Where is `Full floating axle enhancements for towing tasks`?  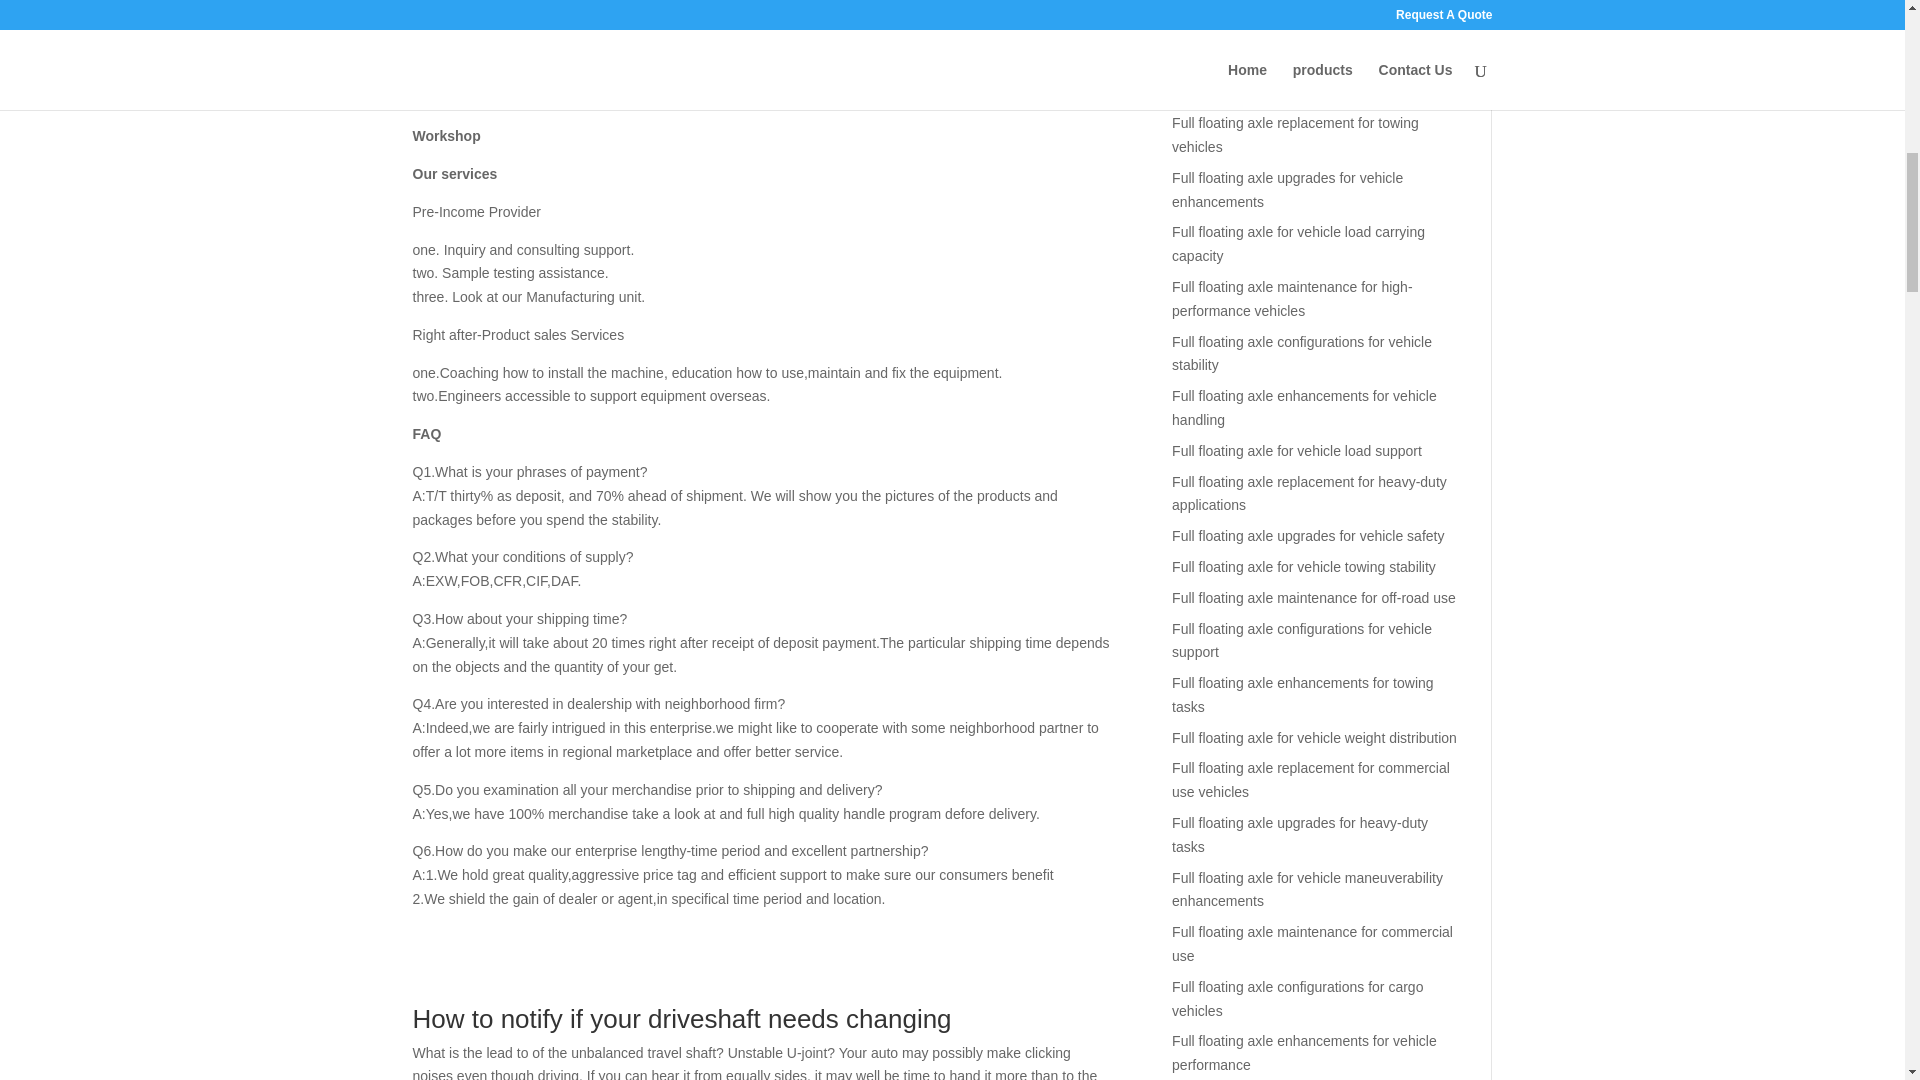
Full floating axle enhancements for towing tasks is located at coordinates (1302, 694).